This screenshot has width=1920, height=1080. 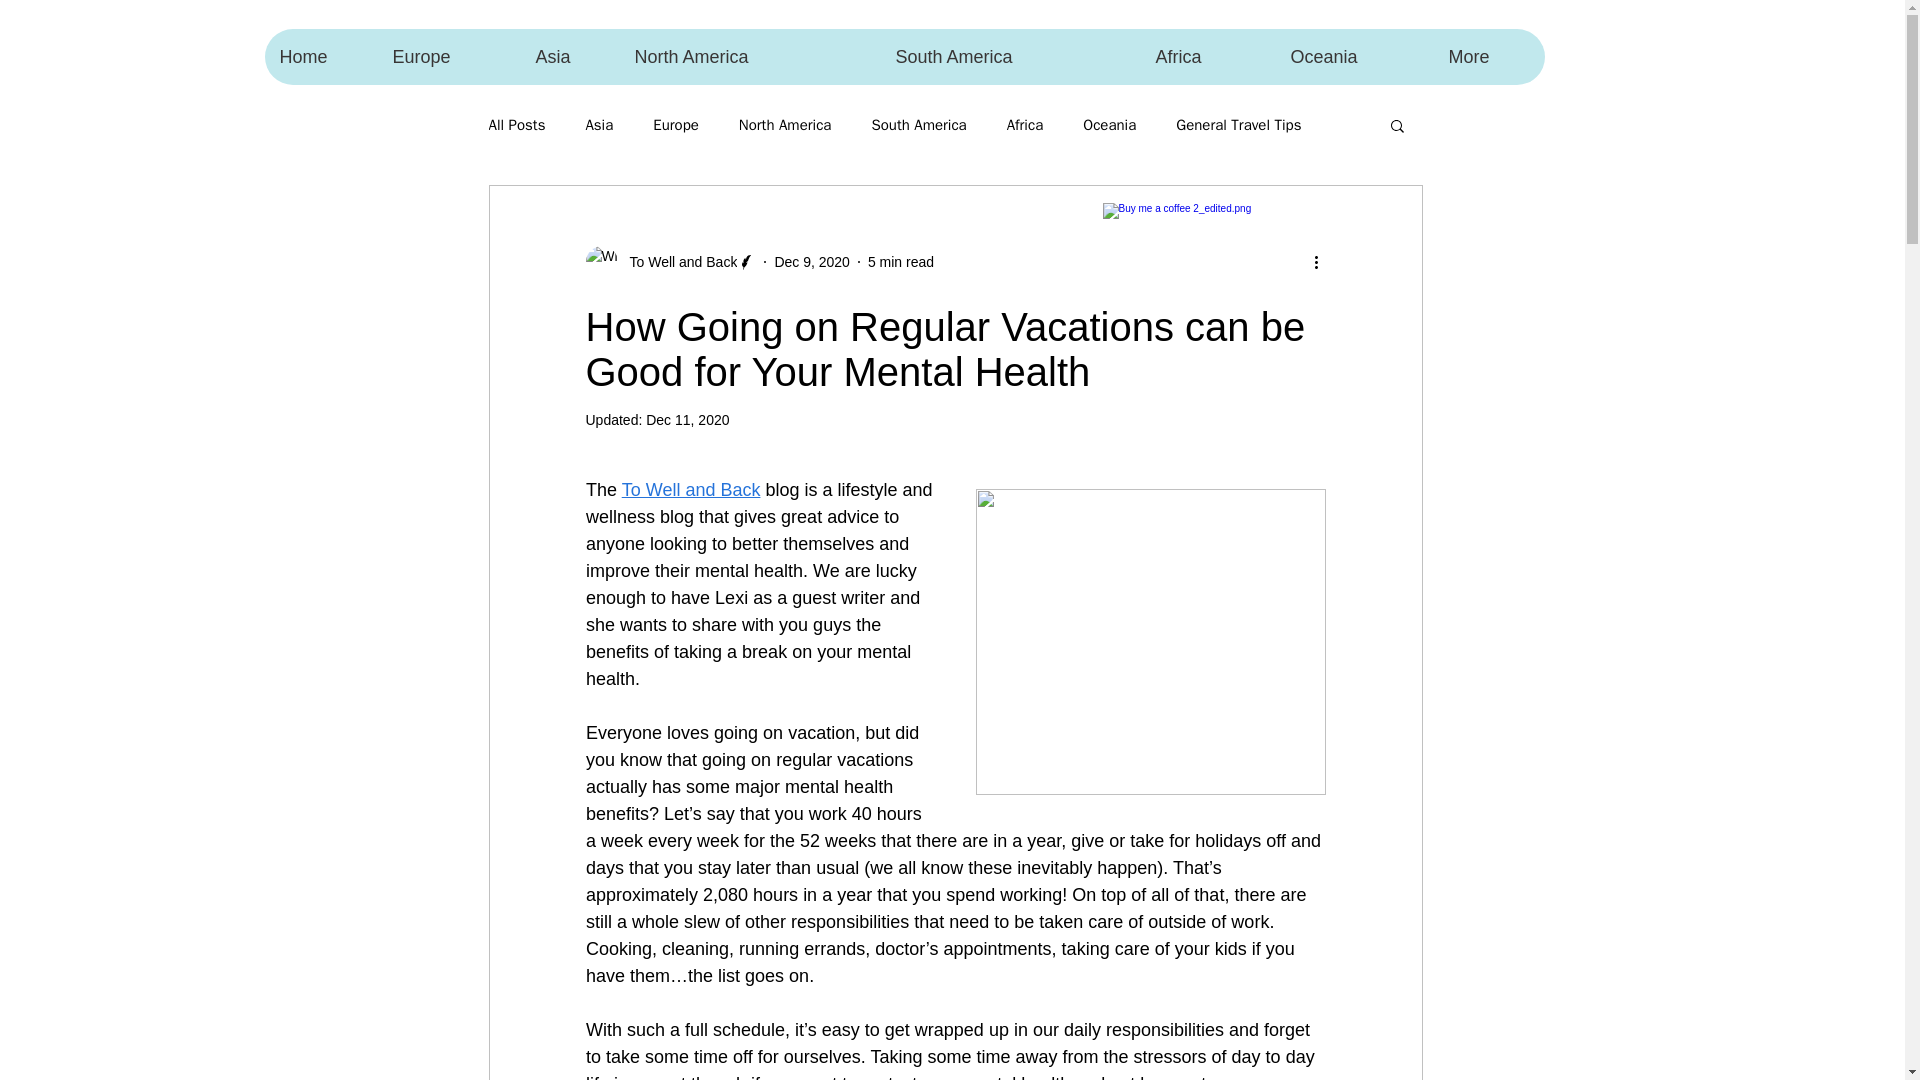 What do you see at coordinates (748, 57) in the screenshot?
I see `North America` at bounding box center [748, 57].